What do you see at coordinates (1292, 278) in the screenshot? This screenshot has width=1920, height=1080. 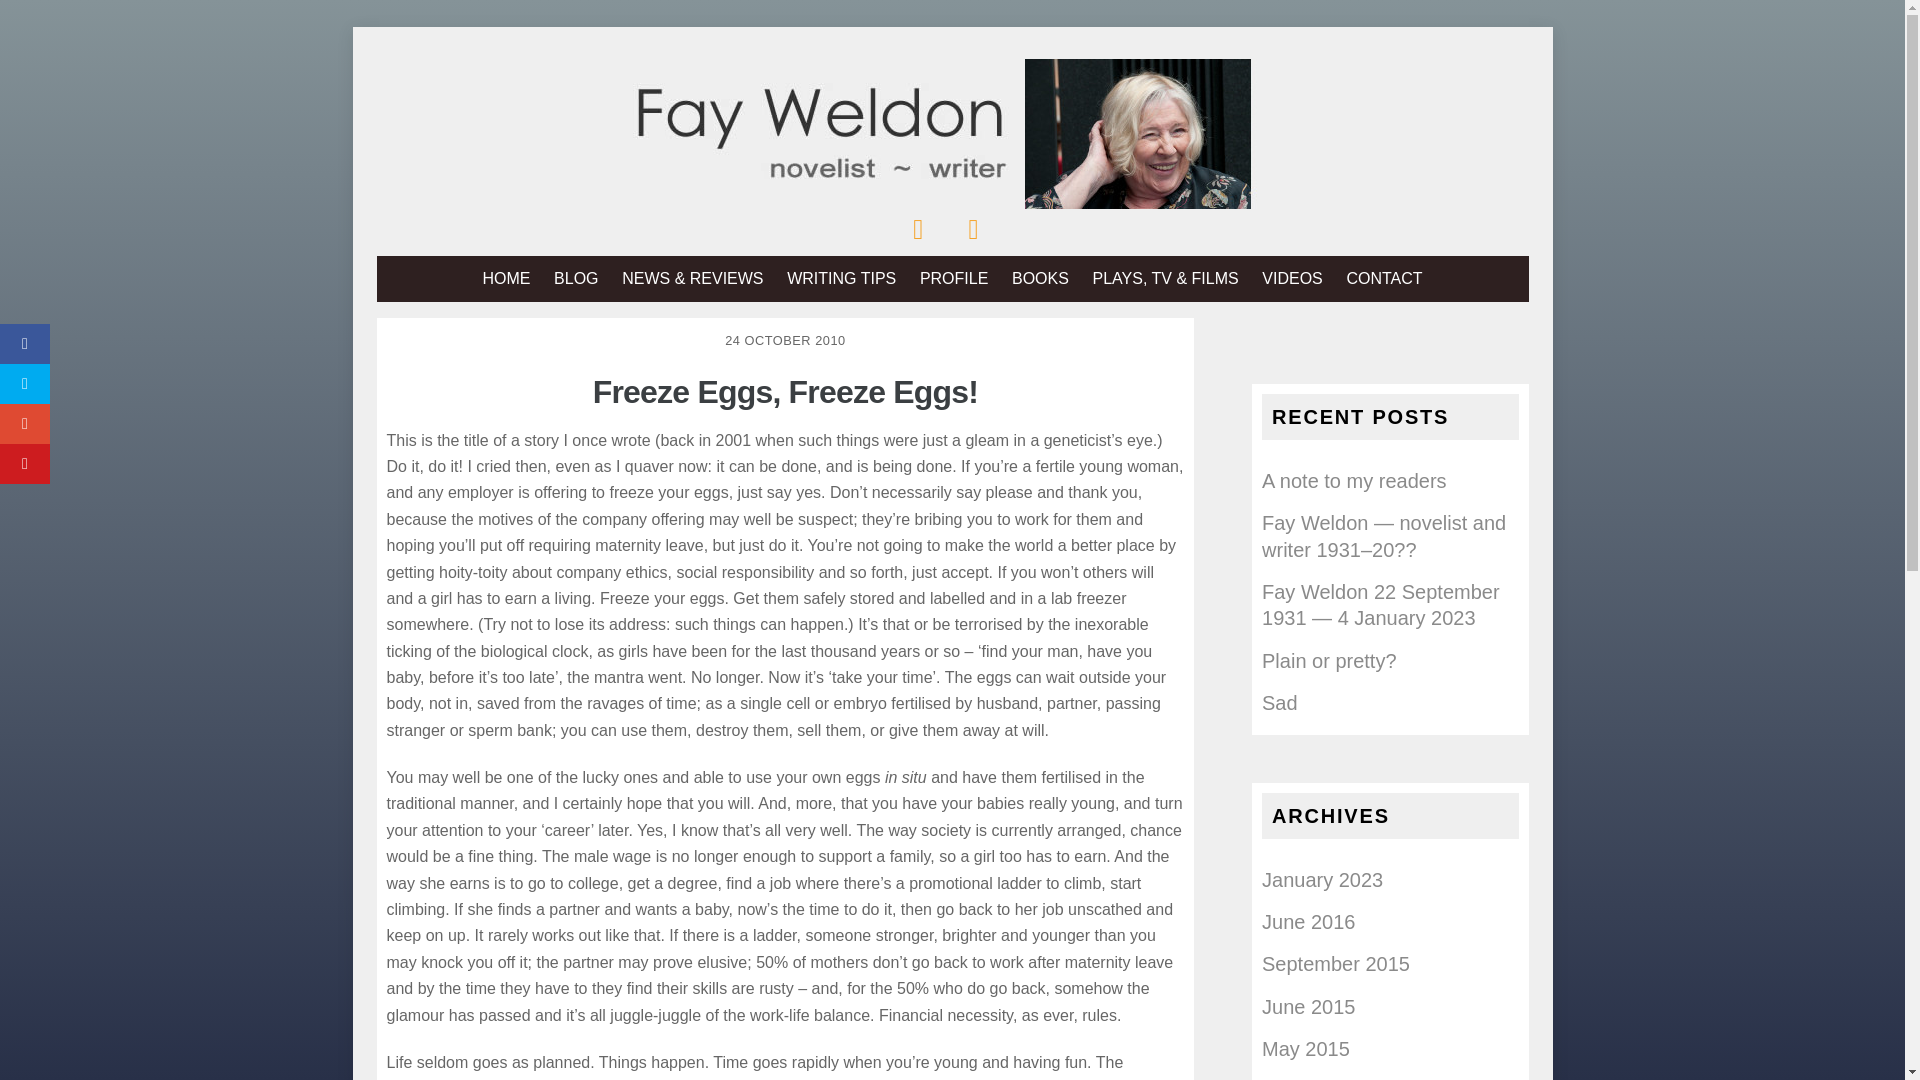 I see `VIDEOS` at bounding box center [1292, 278].